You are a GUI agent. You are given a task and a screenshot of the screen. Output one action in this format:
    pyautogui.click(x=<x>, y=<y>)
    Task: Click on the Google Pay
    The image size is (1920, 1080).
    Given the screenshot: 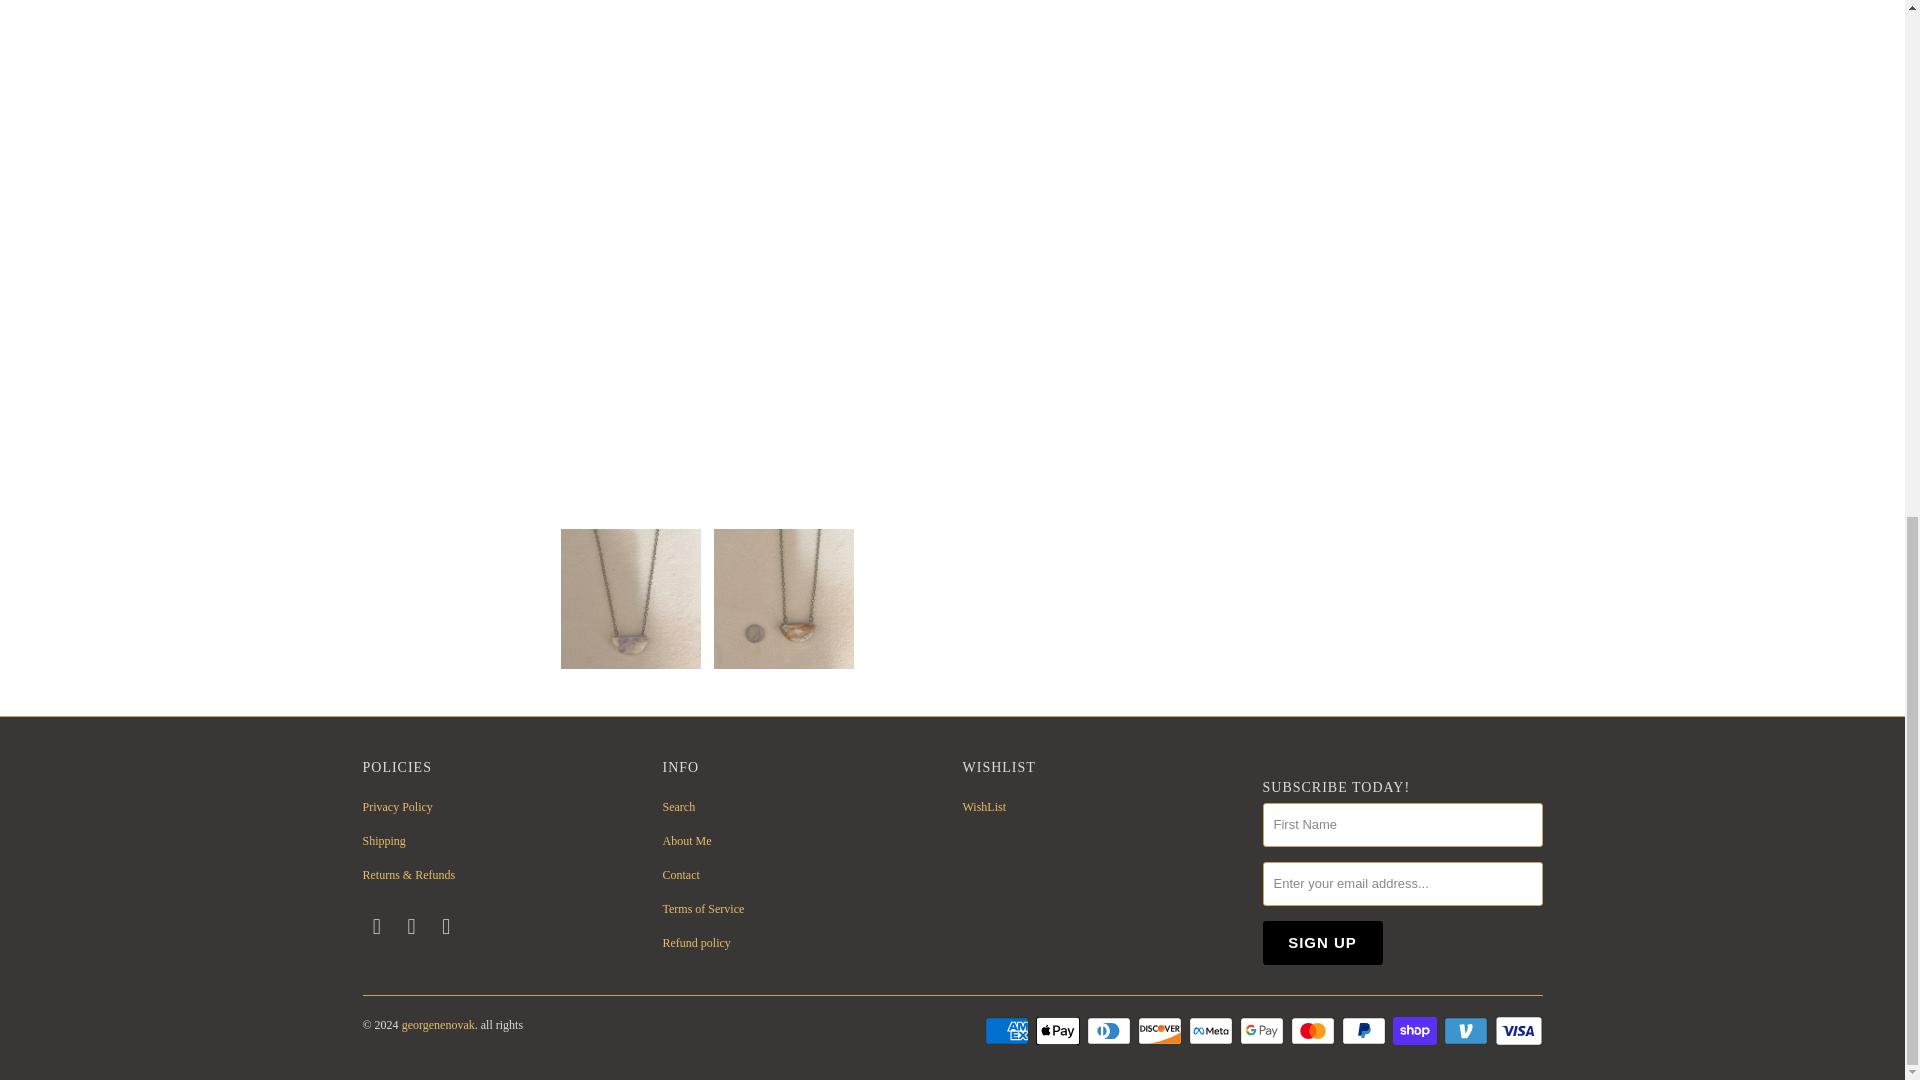 What is the action you would take?
    pyautogui.click(x=1264, y=1031)
    